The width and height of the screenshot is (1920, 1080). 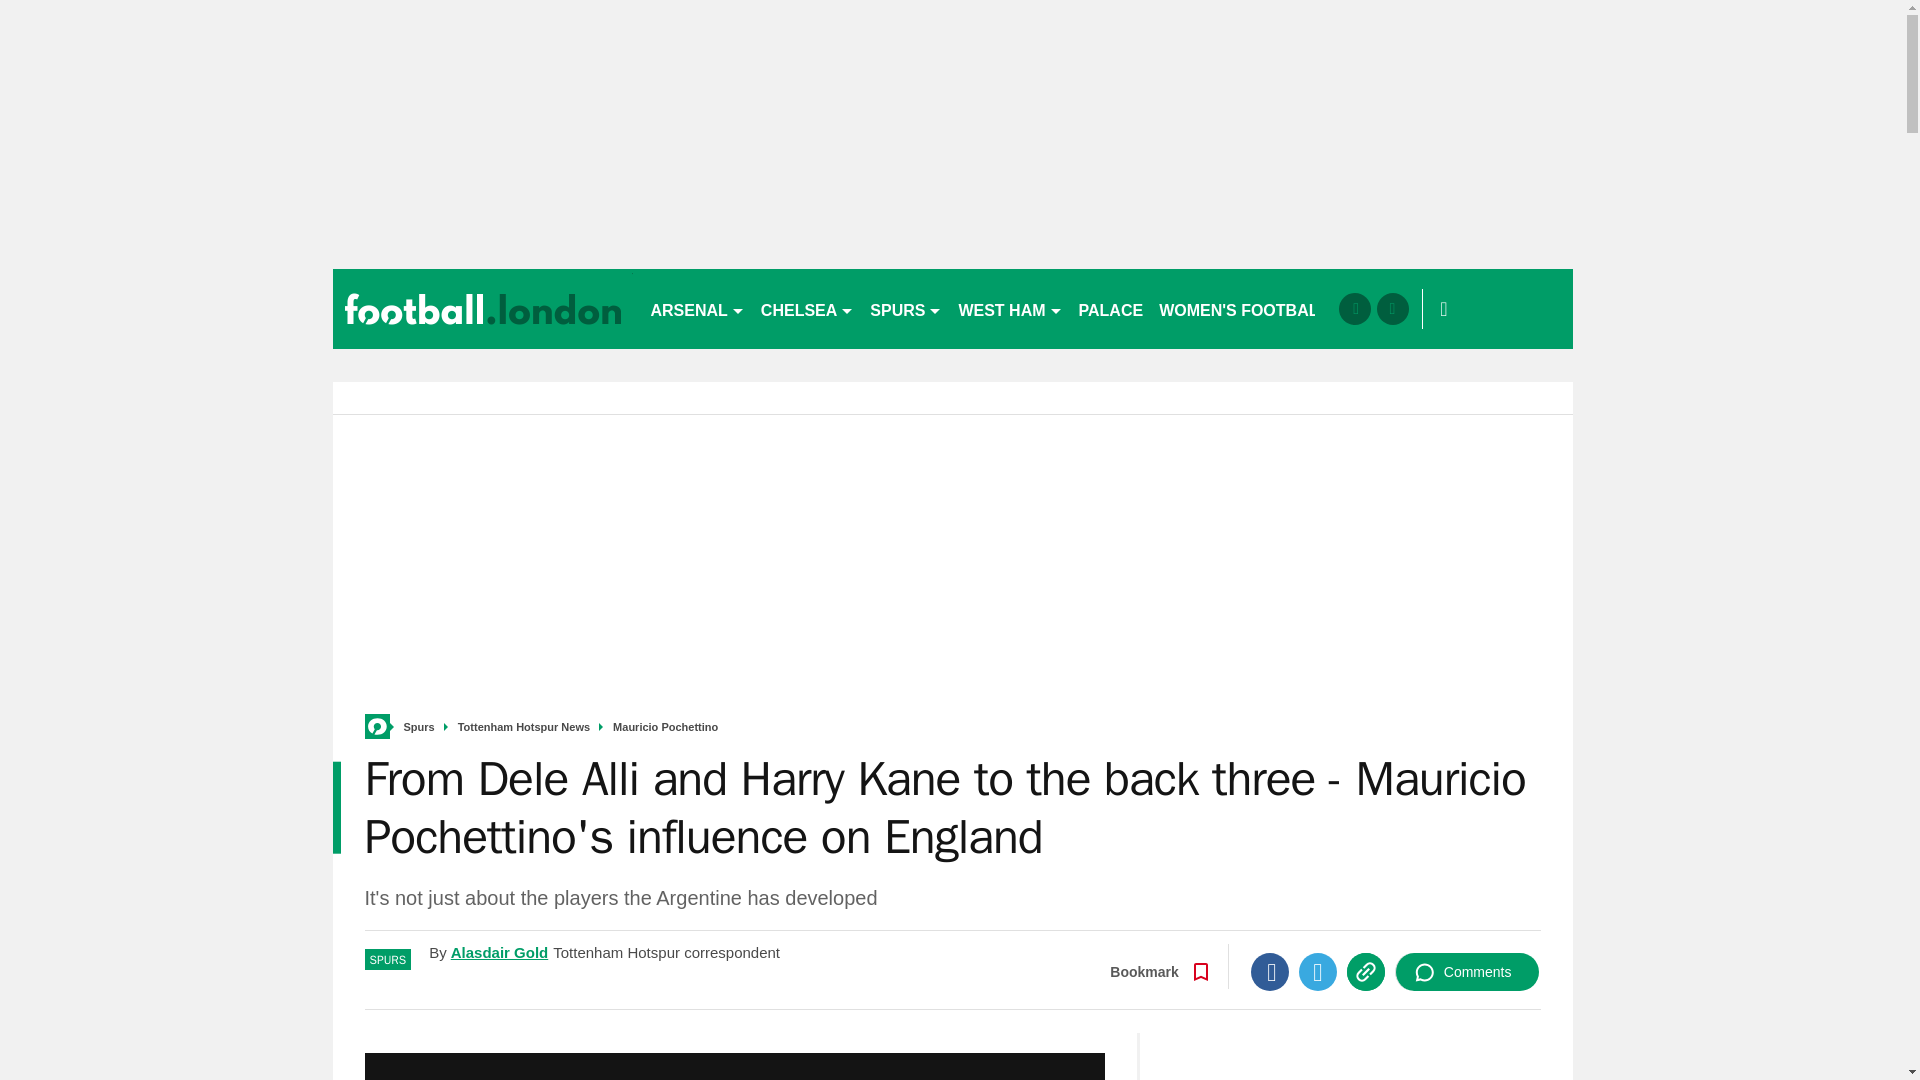 What do you see at coordinates (1010, 308) in the screenshot?
I see `WEST HAM` at bounding box center [1010, 308].